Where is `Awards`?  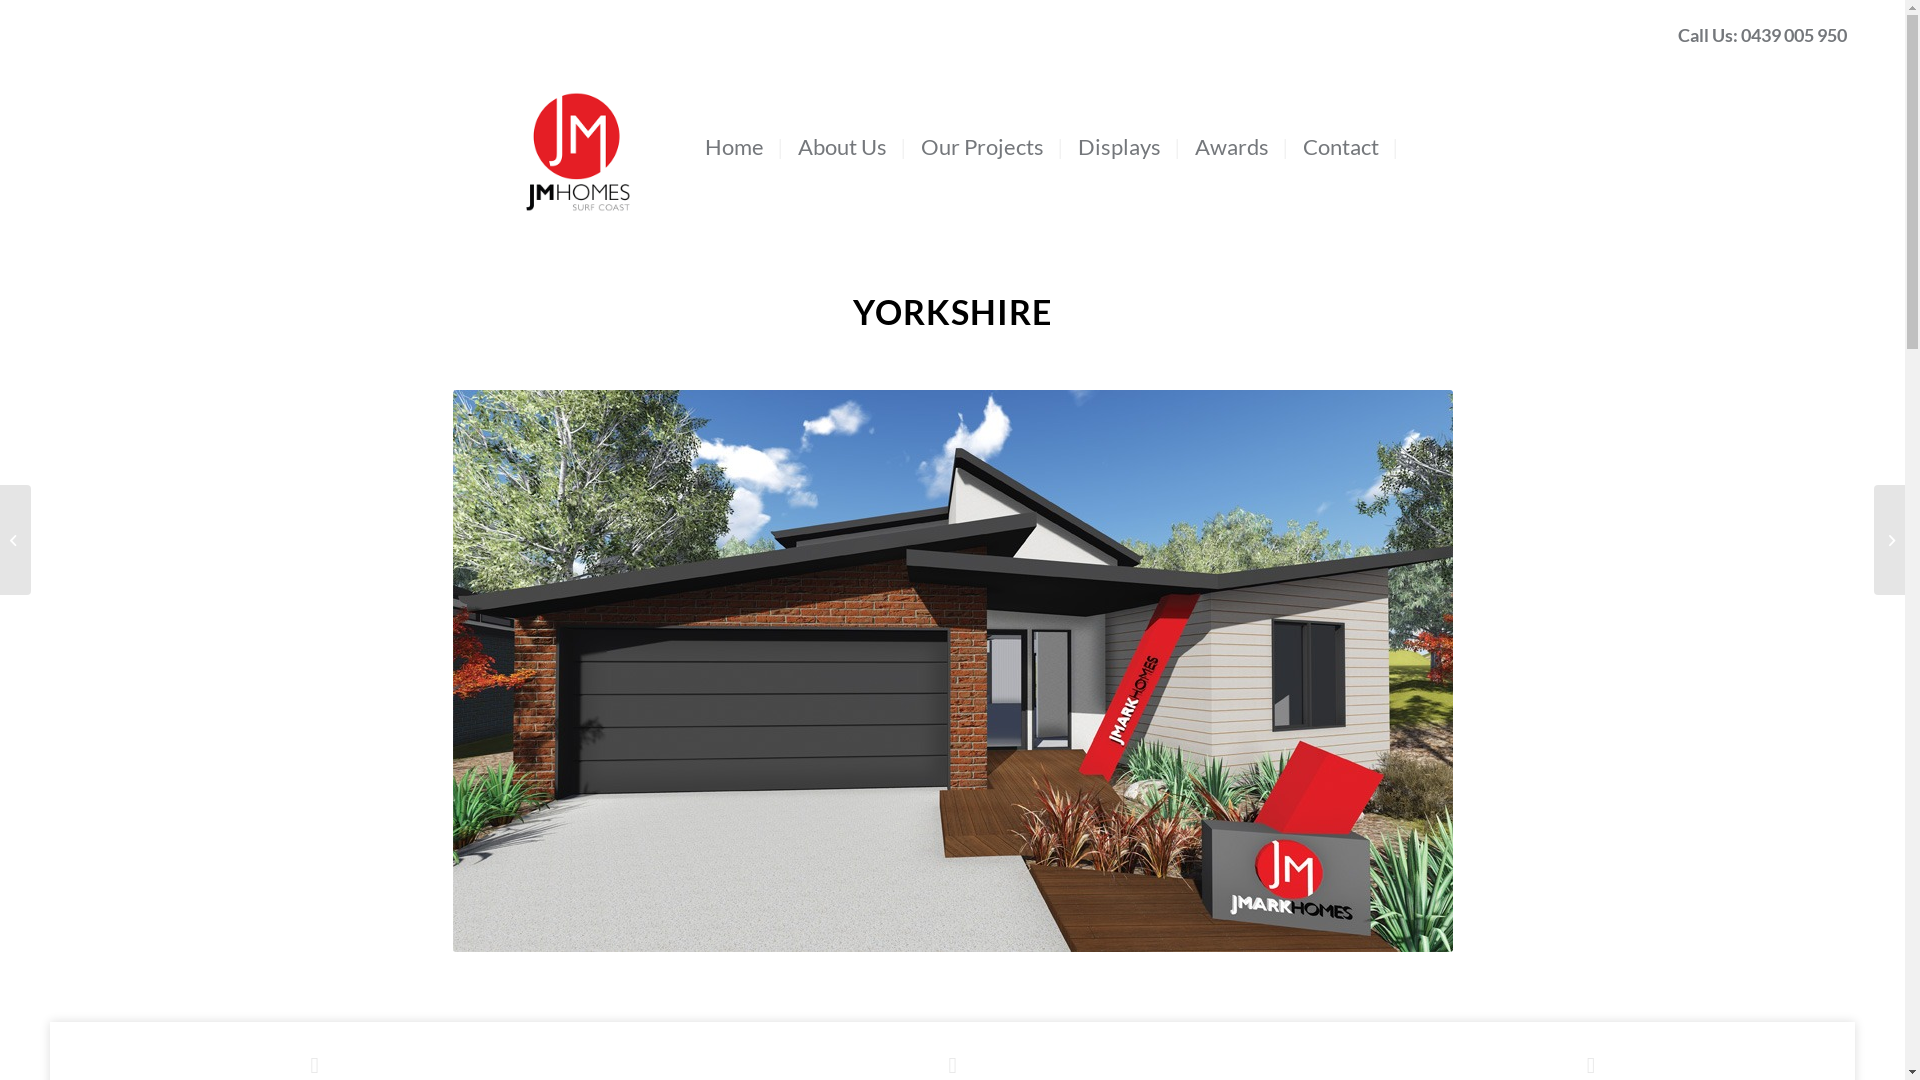 Awards is located at coordinates (1235, 147).